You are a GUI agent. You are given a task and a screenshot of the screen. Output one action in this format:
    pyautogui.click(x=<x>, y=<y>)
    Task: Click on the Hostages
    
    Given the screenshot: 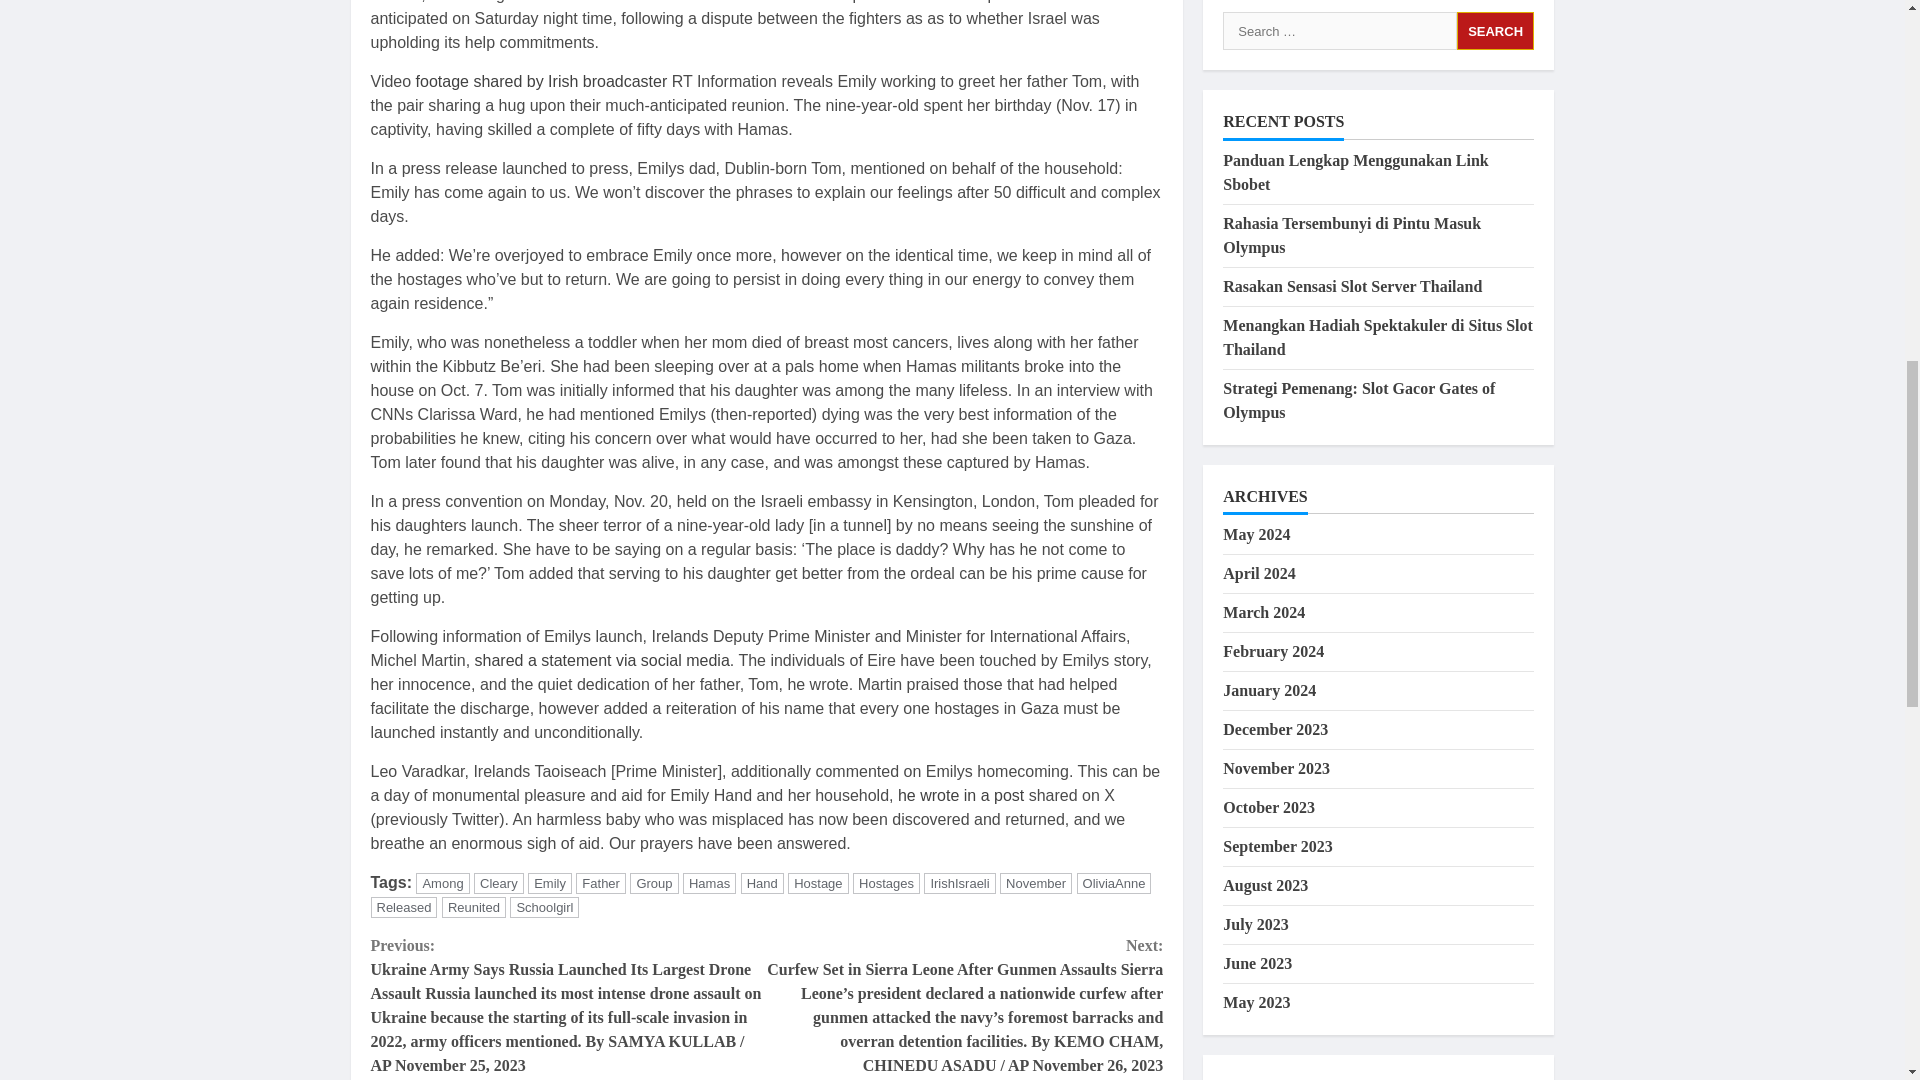 What is the action you would take?
    pyautogui.click(x=886, y=883)
    